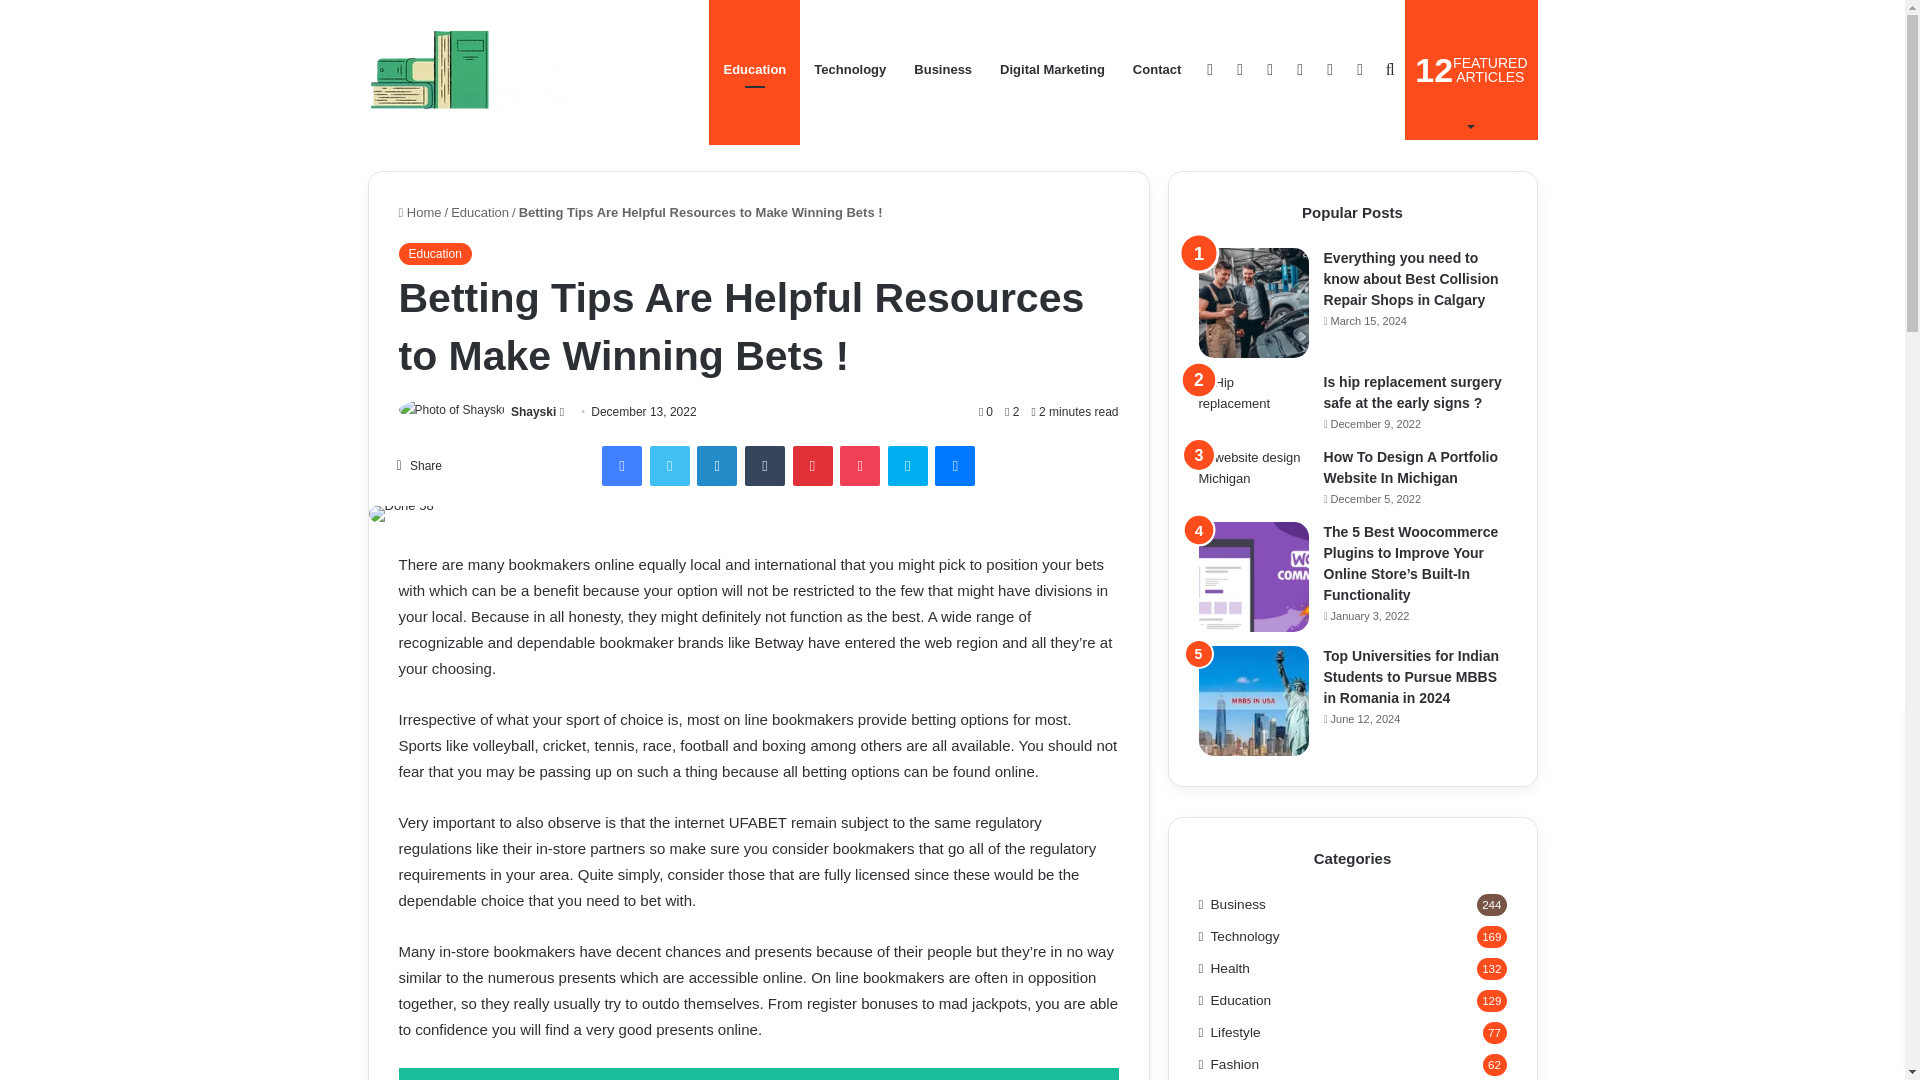 This screenshot has width=1920, height=1080. Describe the element at coordinates (493, 70) in the screenshot. I see `Skayski` at that location.